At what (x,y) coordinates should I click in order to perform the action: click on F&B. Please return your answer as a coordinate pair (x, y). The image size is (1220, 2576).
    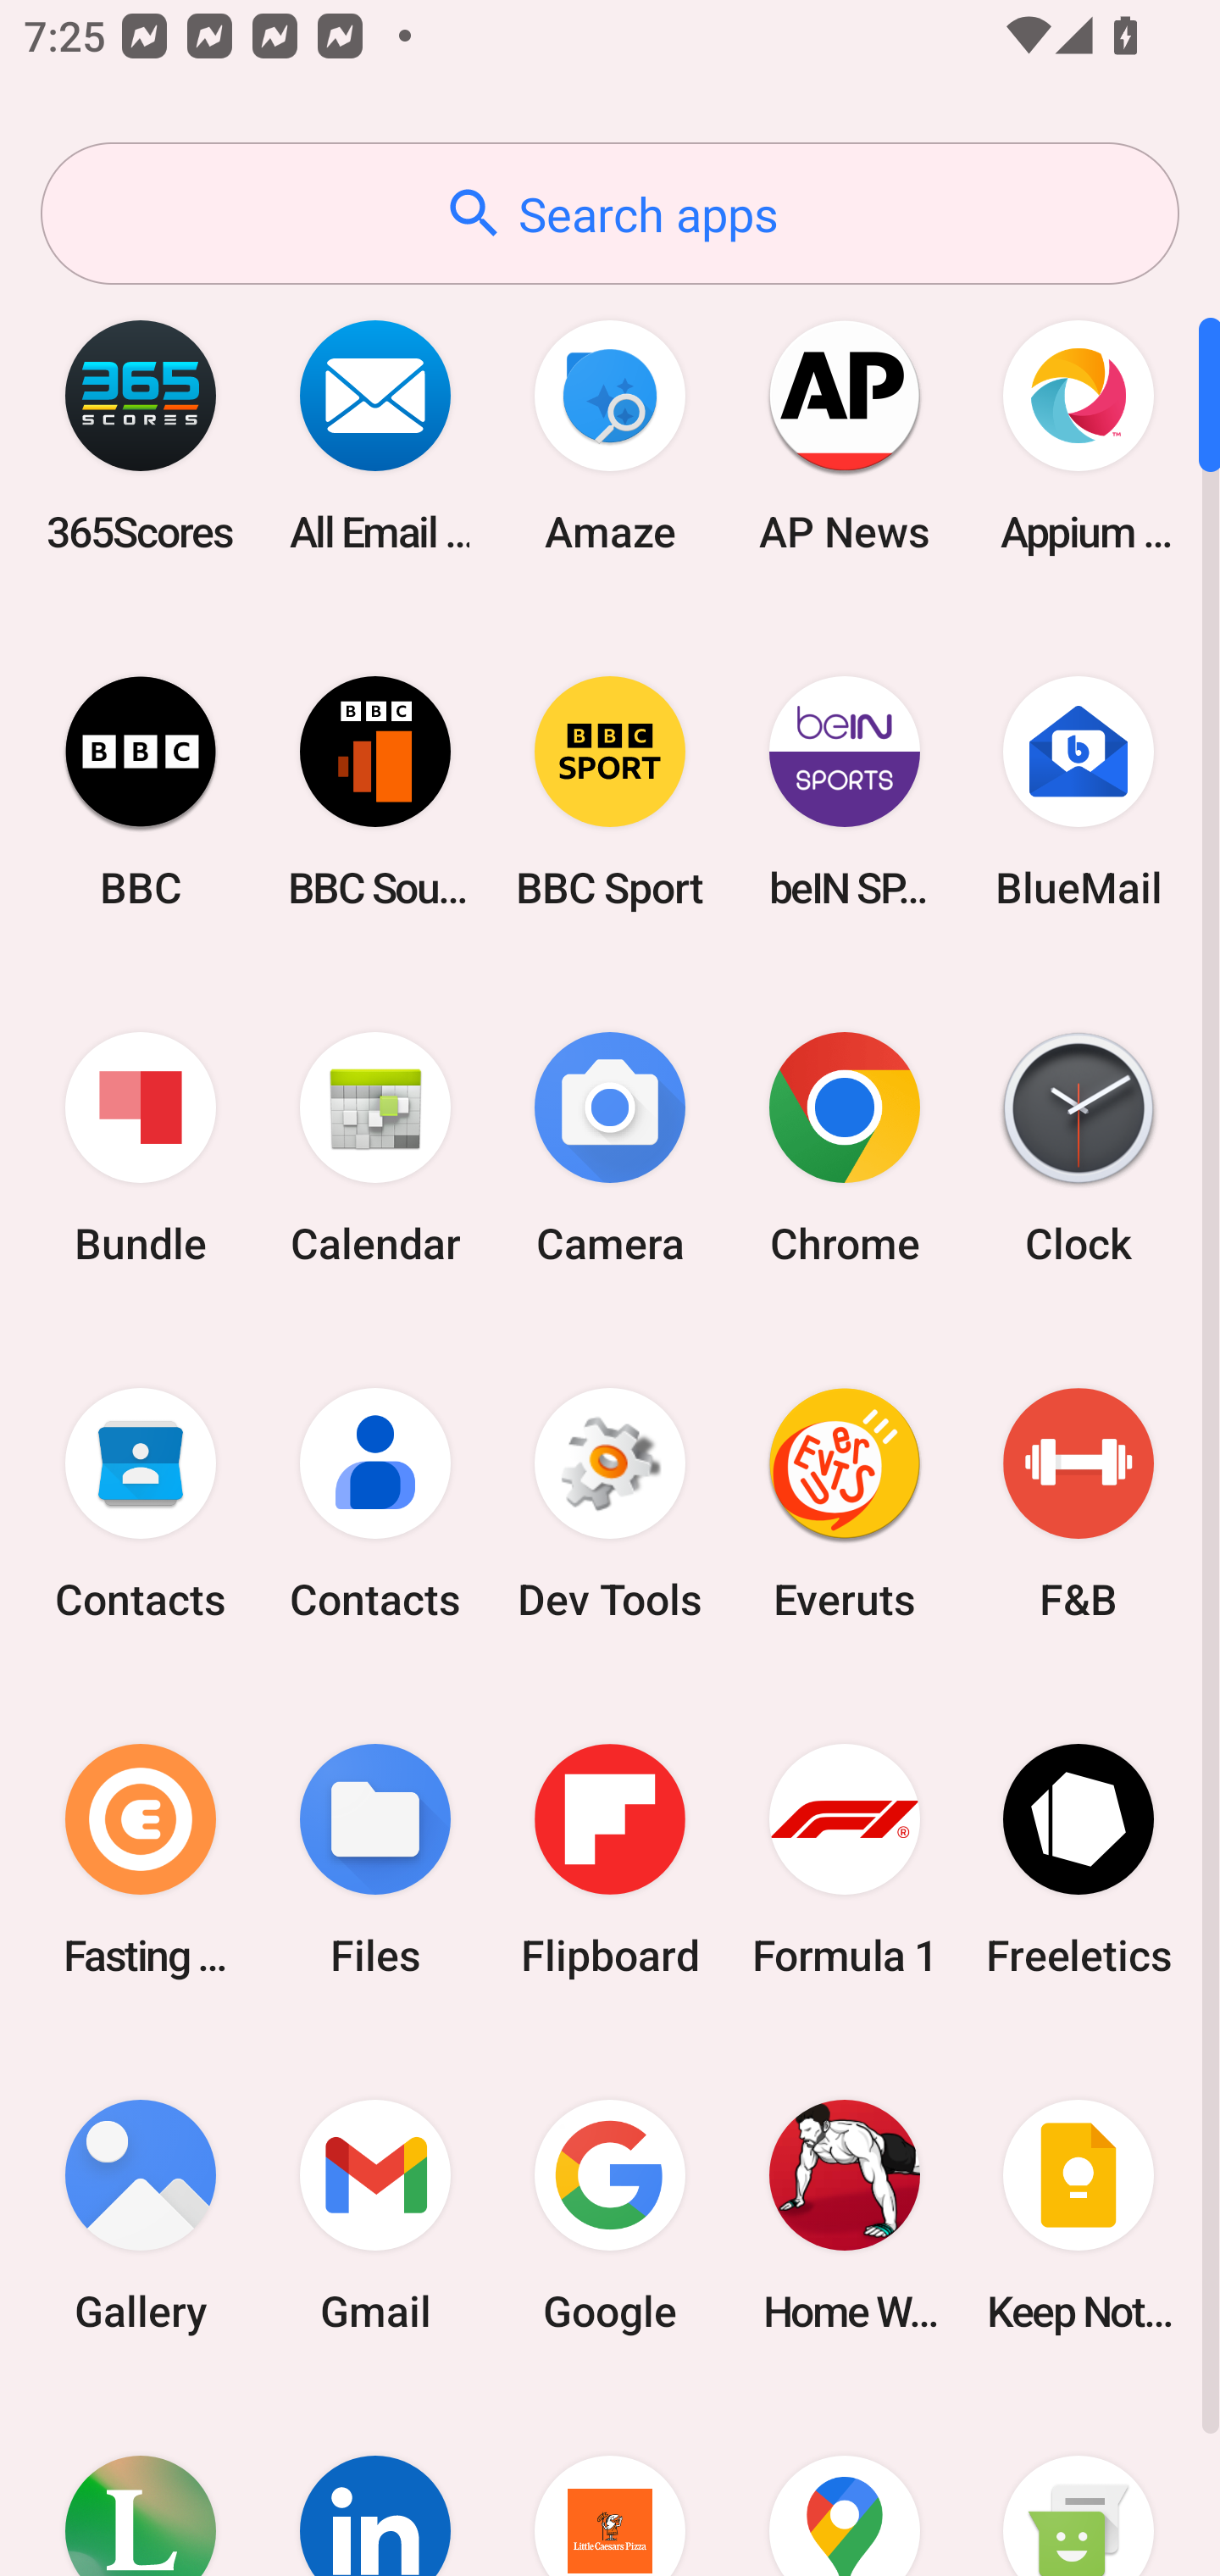
    Looking at the image, I should click on (1079, 1504).